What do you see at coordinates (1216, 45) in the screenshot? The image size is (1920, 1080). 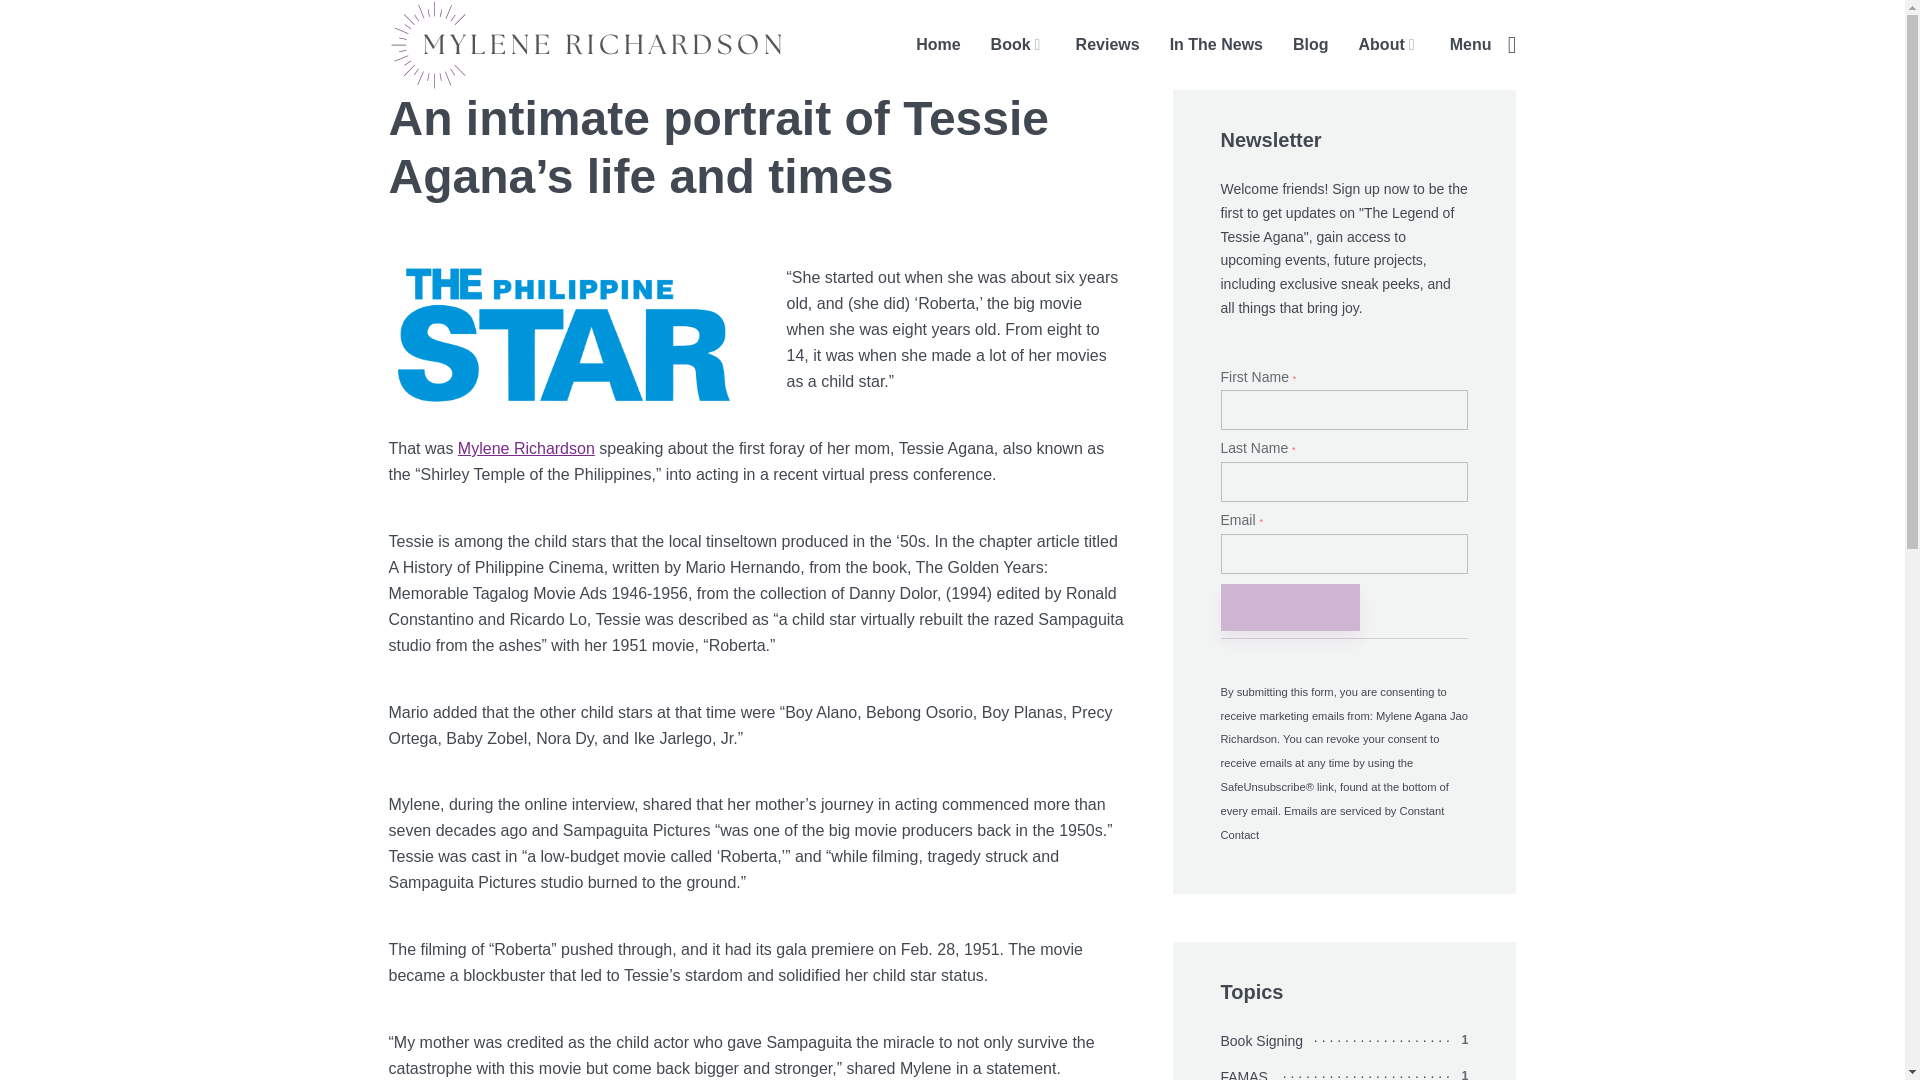 I see `In The News` at bounding box center [1216, 45].